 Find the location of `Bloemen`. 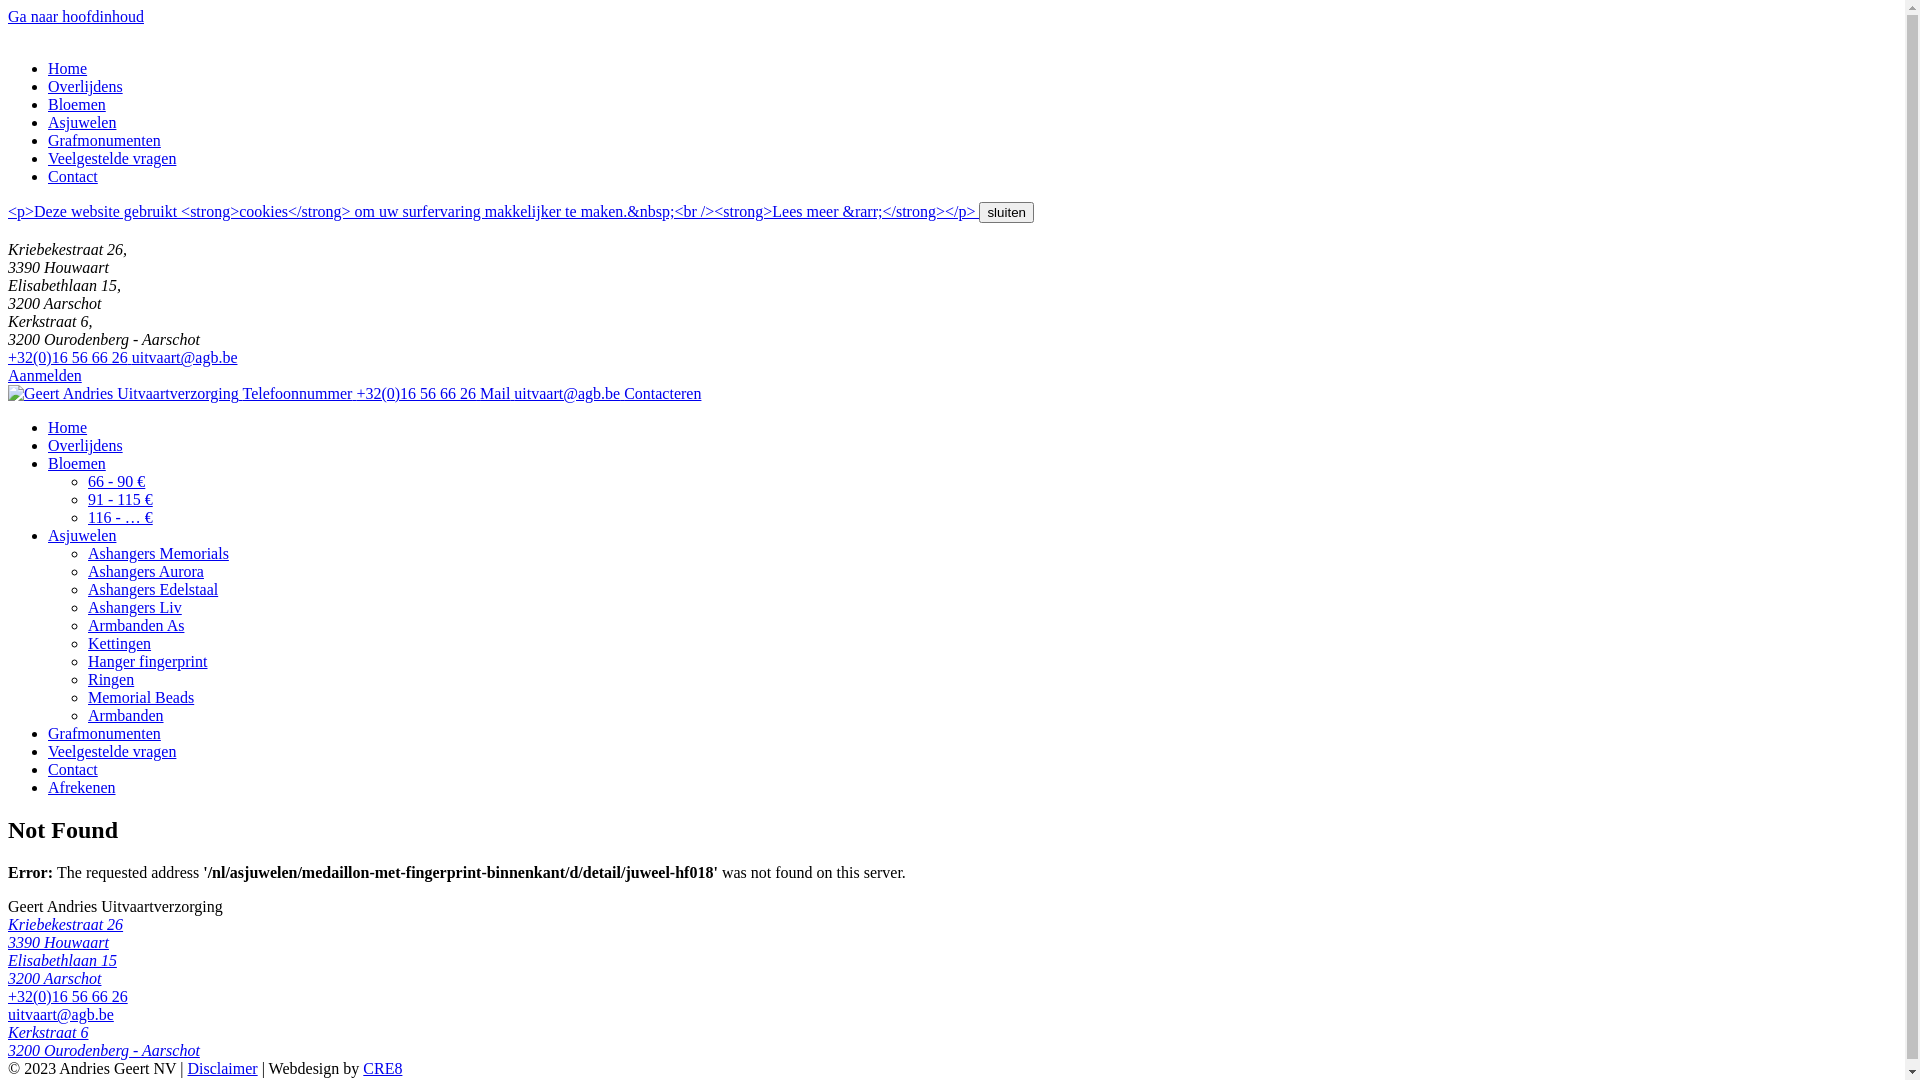

Bloemen is located at coordinates (77, 104).